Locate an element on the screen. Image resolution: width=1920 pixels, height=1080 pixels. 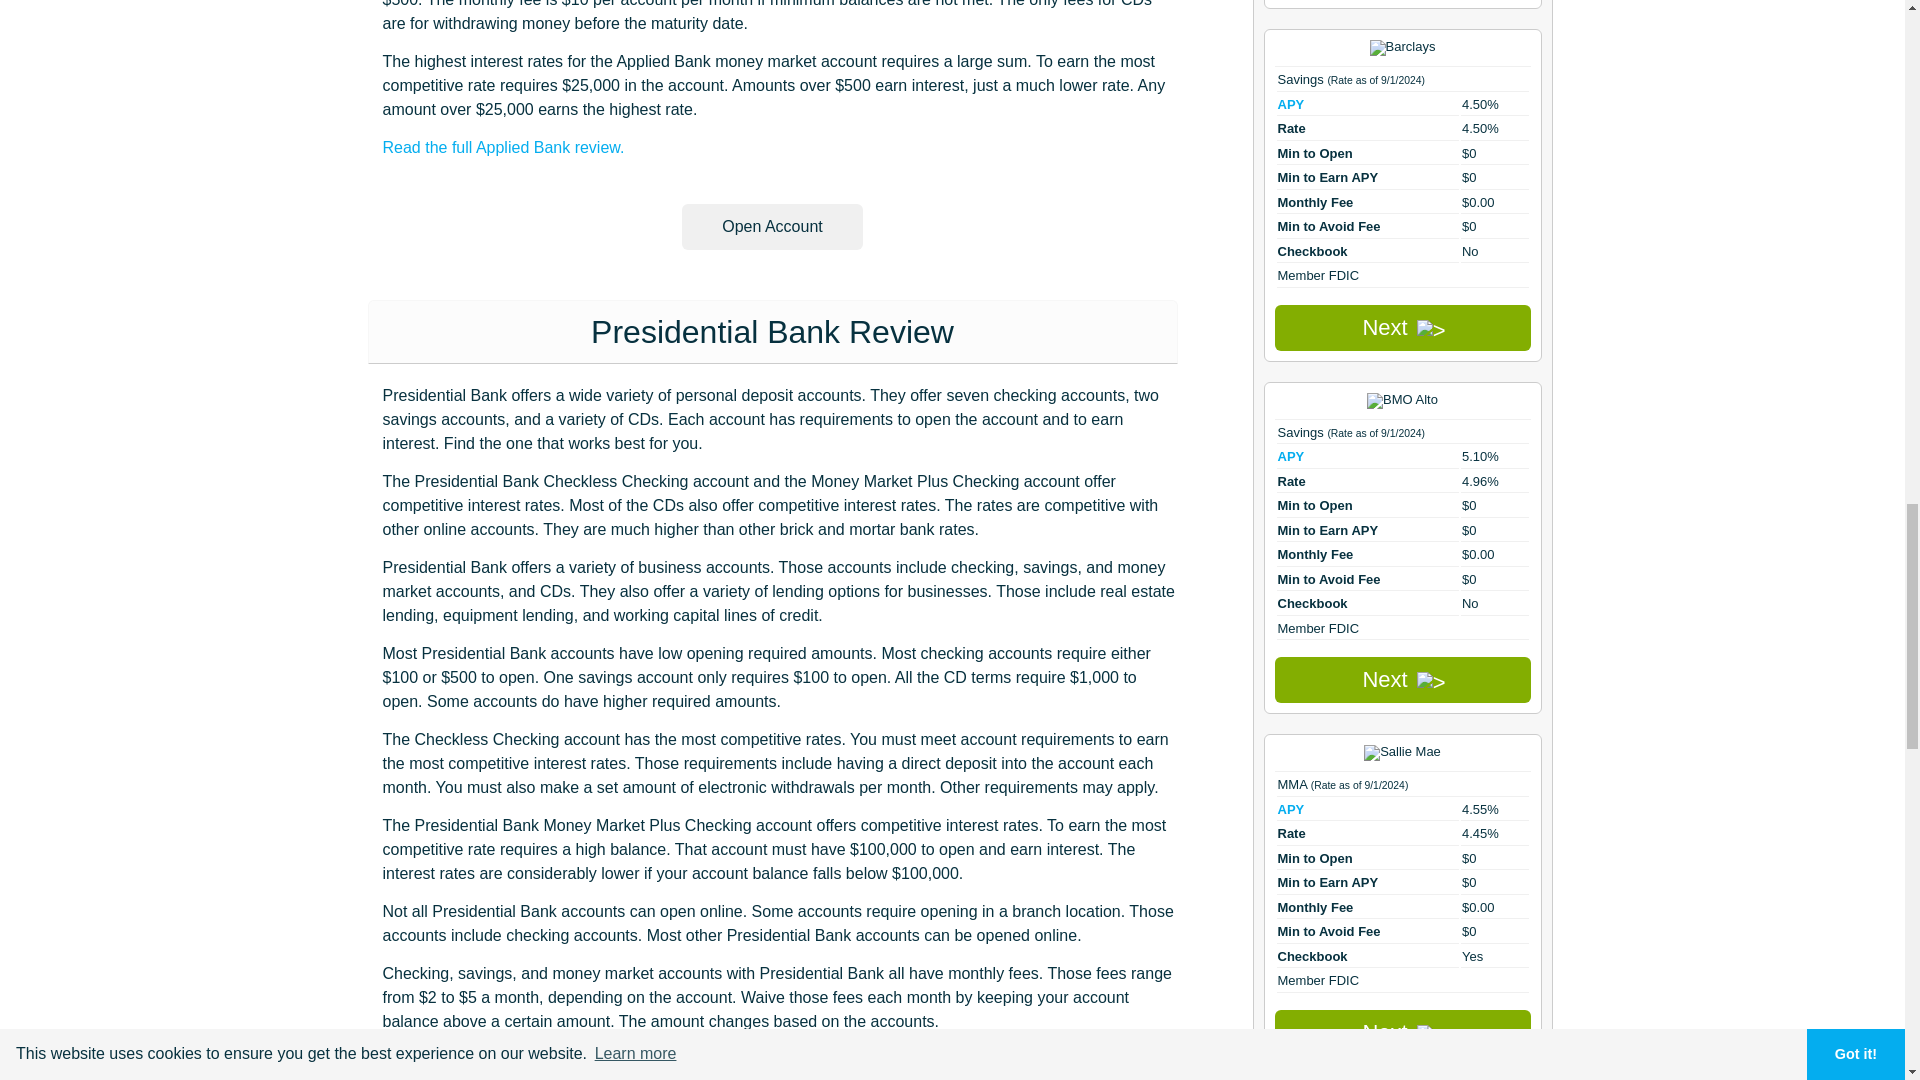
Open Account is located at coordinates (772, 226).